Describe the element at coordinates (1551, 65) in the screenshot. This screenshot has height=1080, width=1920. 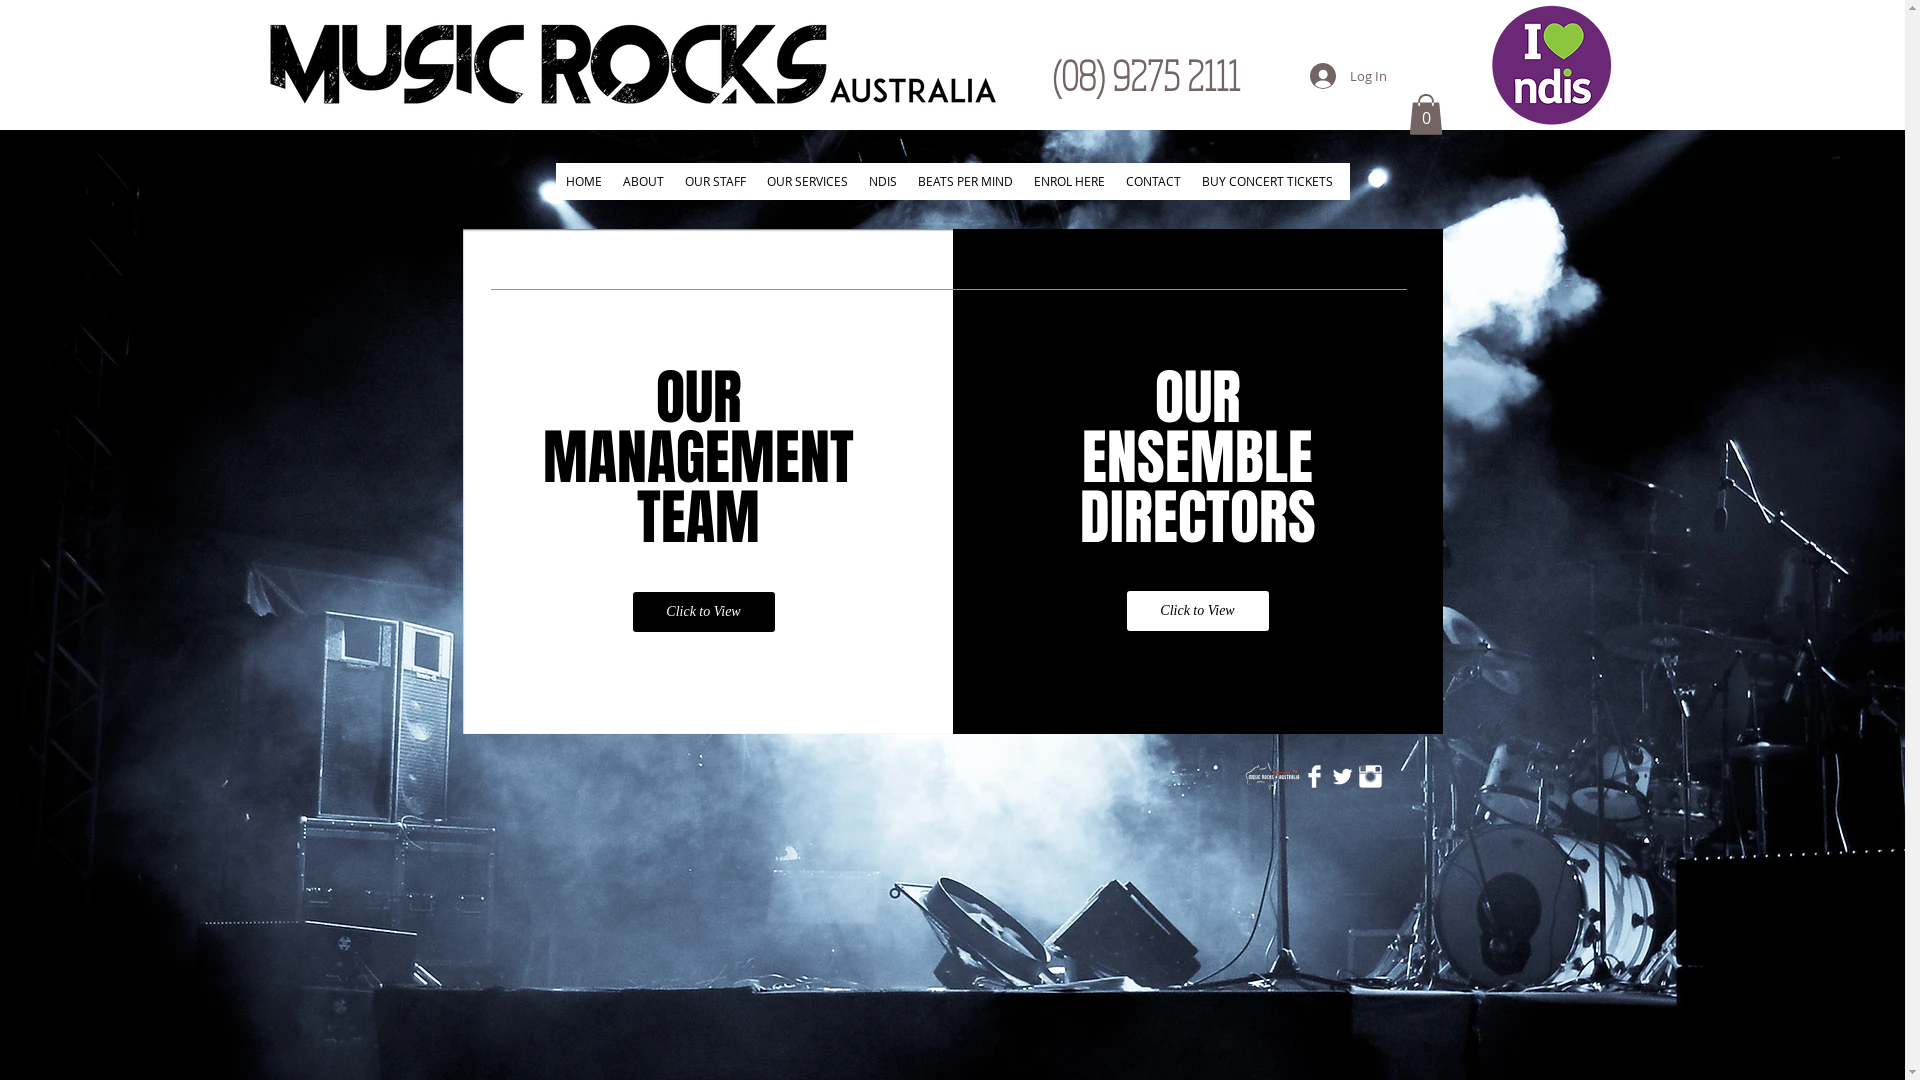
I see `NDIS logo.png` at that location.